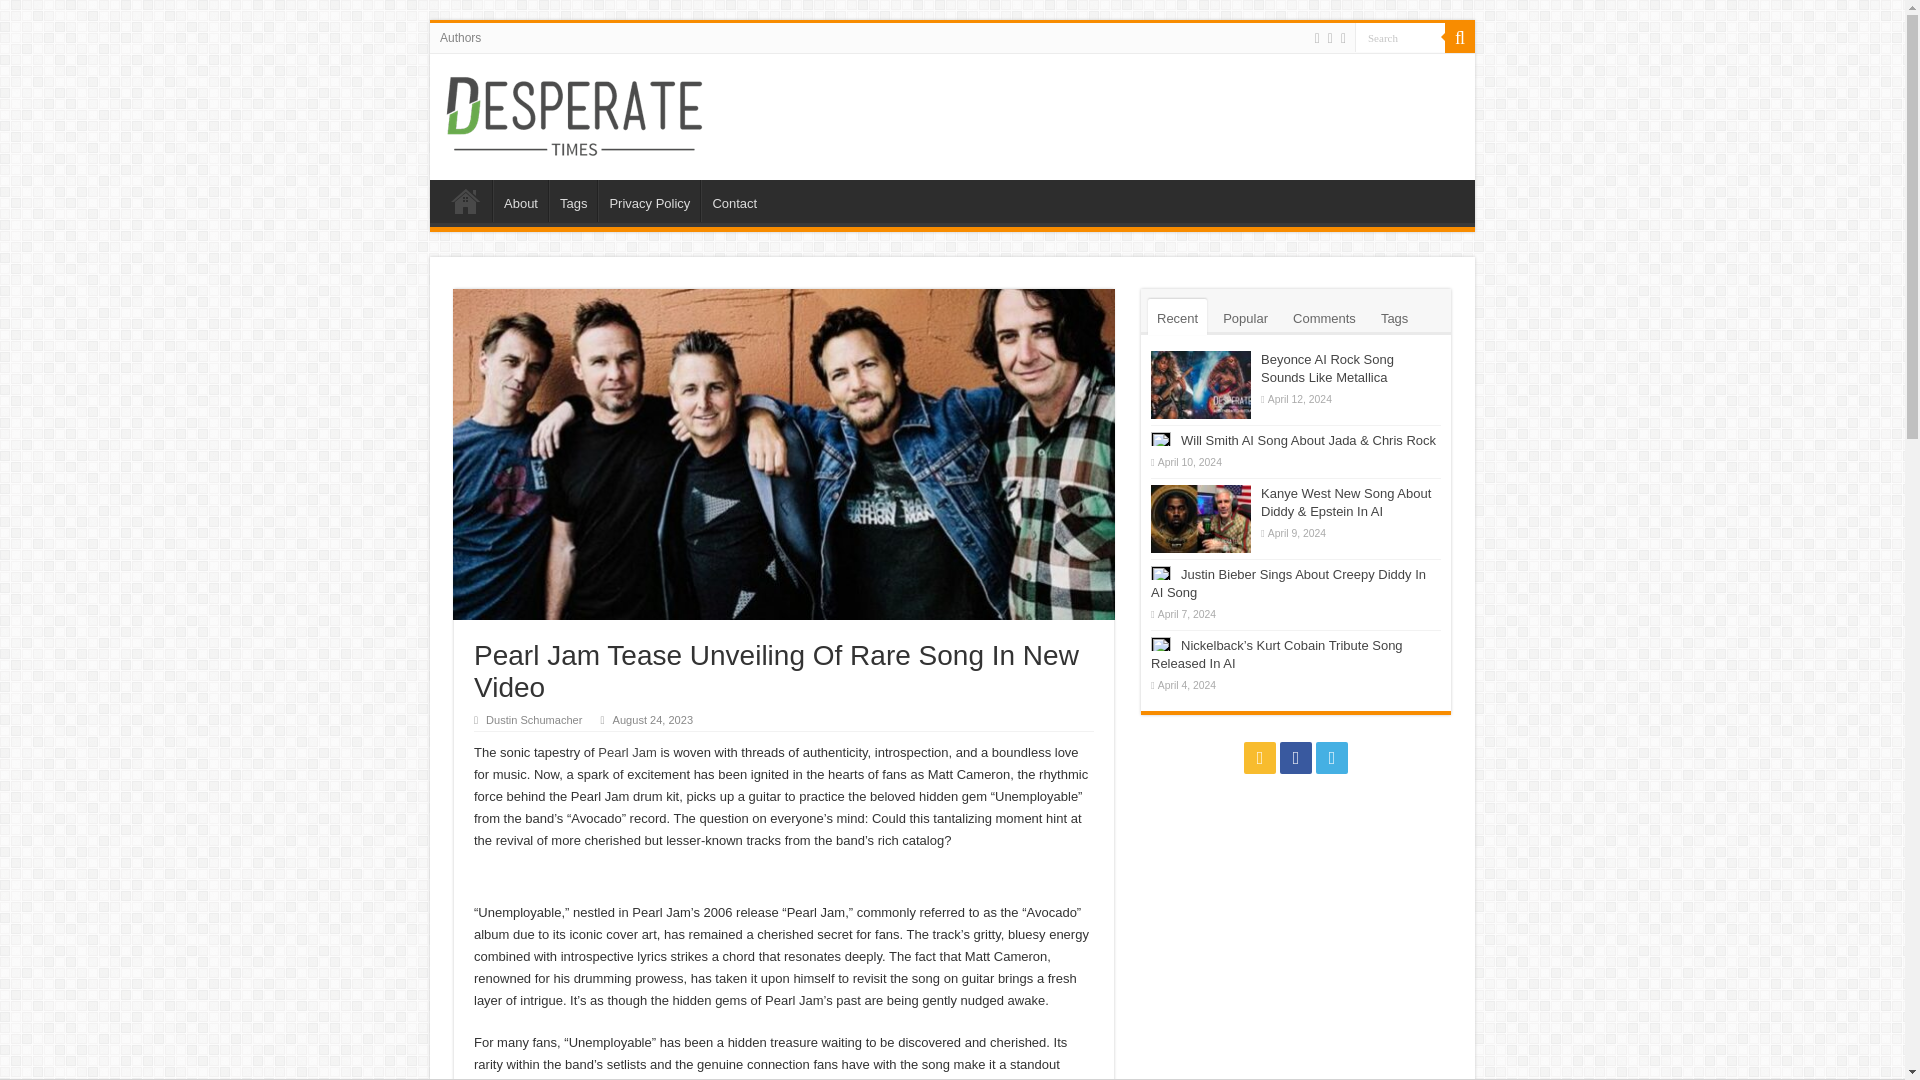 The image size is (1920, 1080). Describe the element at coordinates (1394, 316) in the screenshot. I see `Tags` at that location.